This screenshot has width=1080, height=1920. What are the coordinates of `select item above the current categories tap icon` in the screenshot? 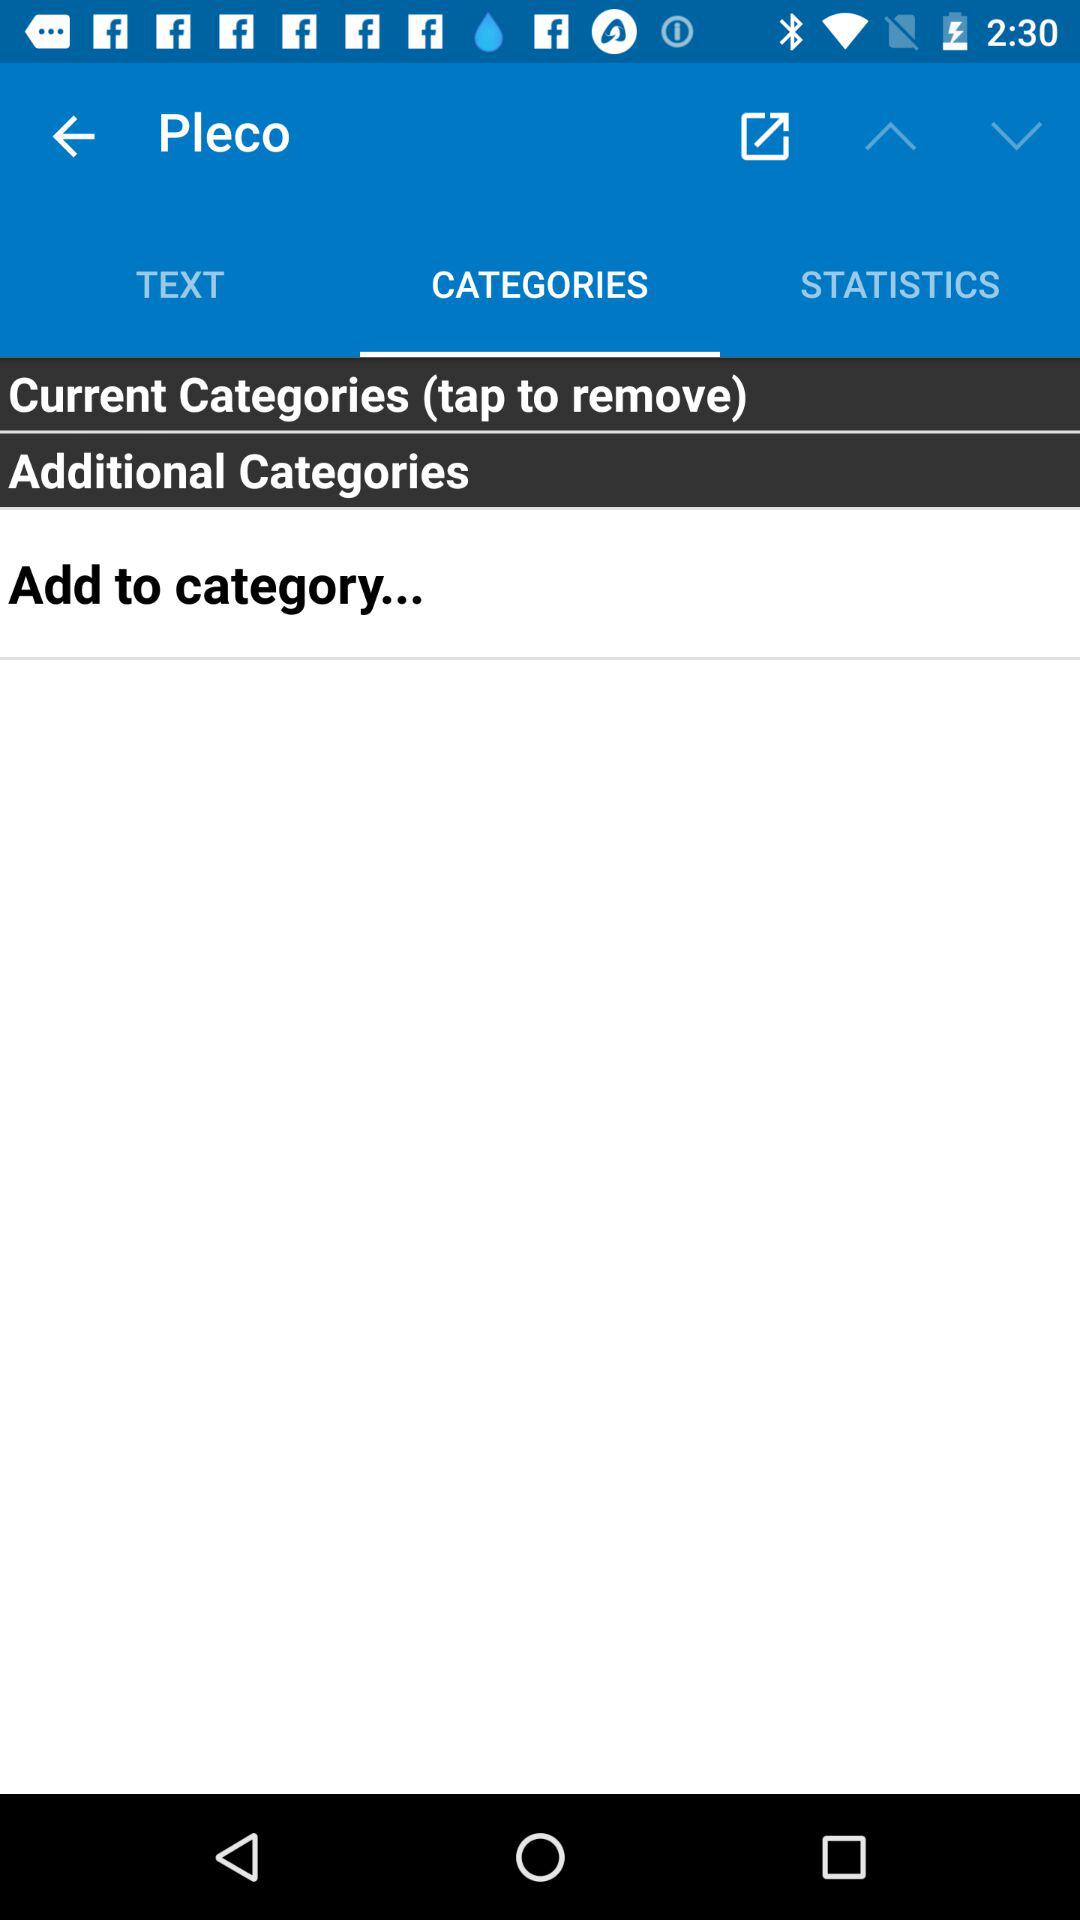 It's located at (180, 283).